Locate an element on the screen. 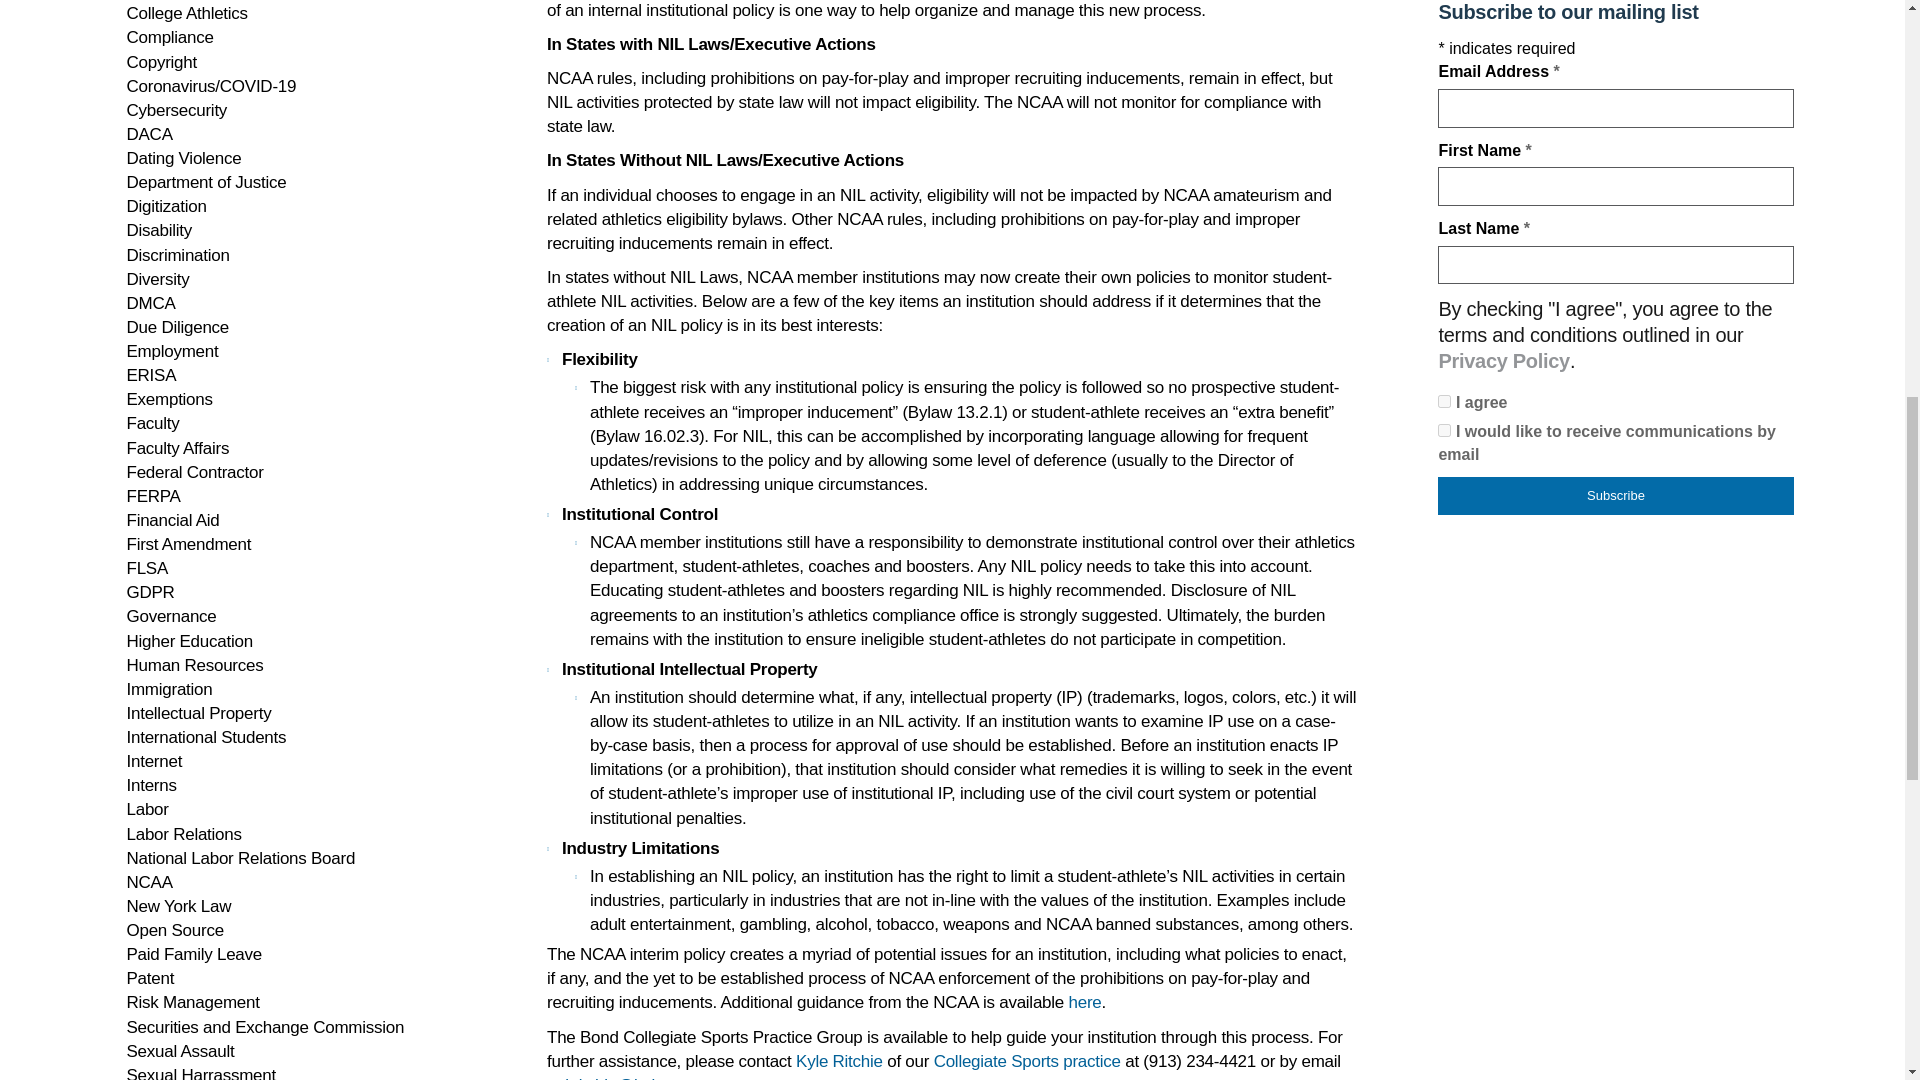 The height and width of the screenshot is (1080, 1920). Y is located at coordinates (1444, 430).